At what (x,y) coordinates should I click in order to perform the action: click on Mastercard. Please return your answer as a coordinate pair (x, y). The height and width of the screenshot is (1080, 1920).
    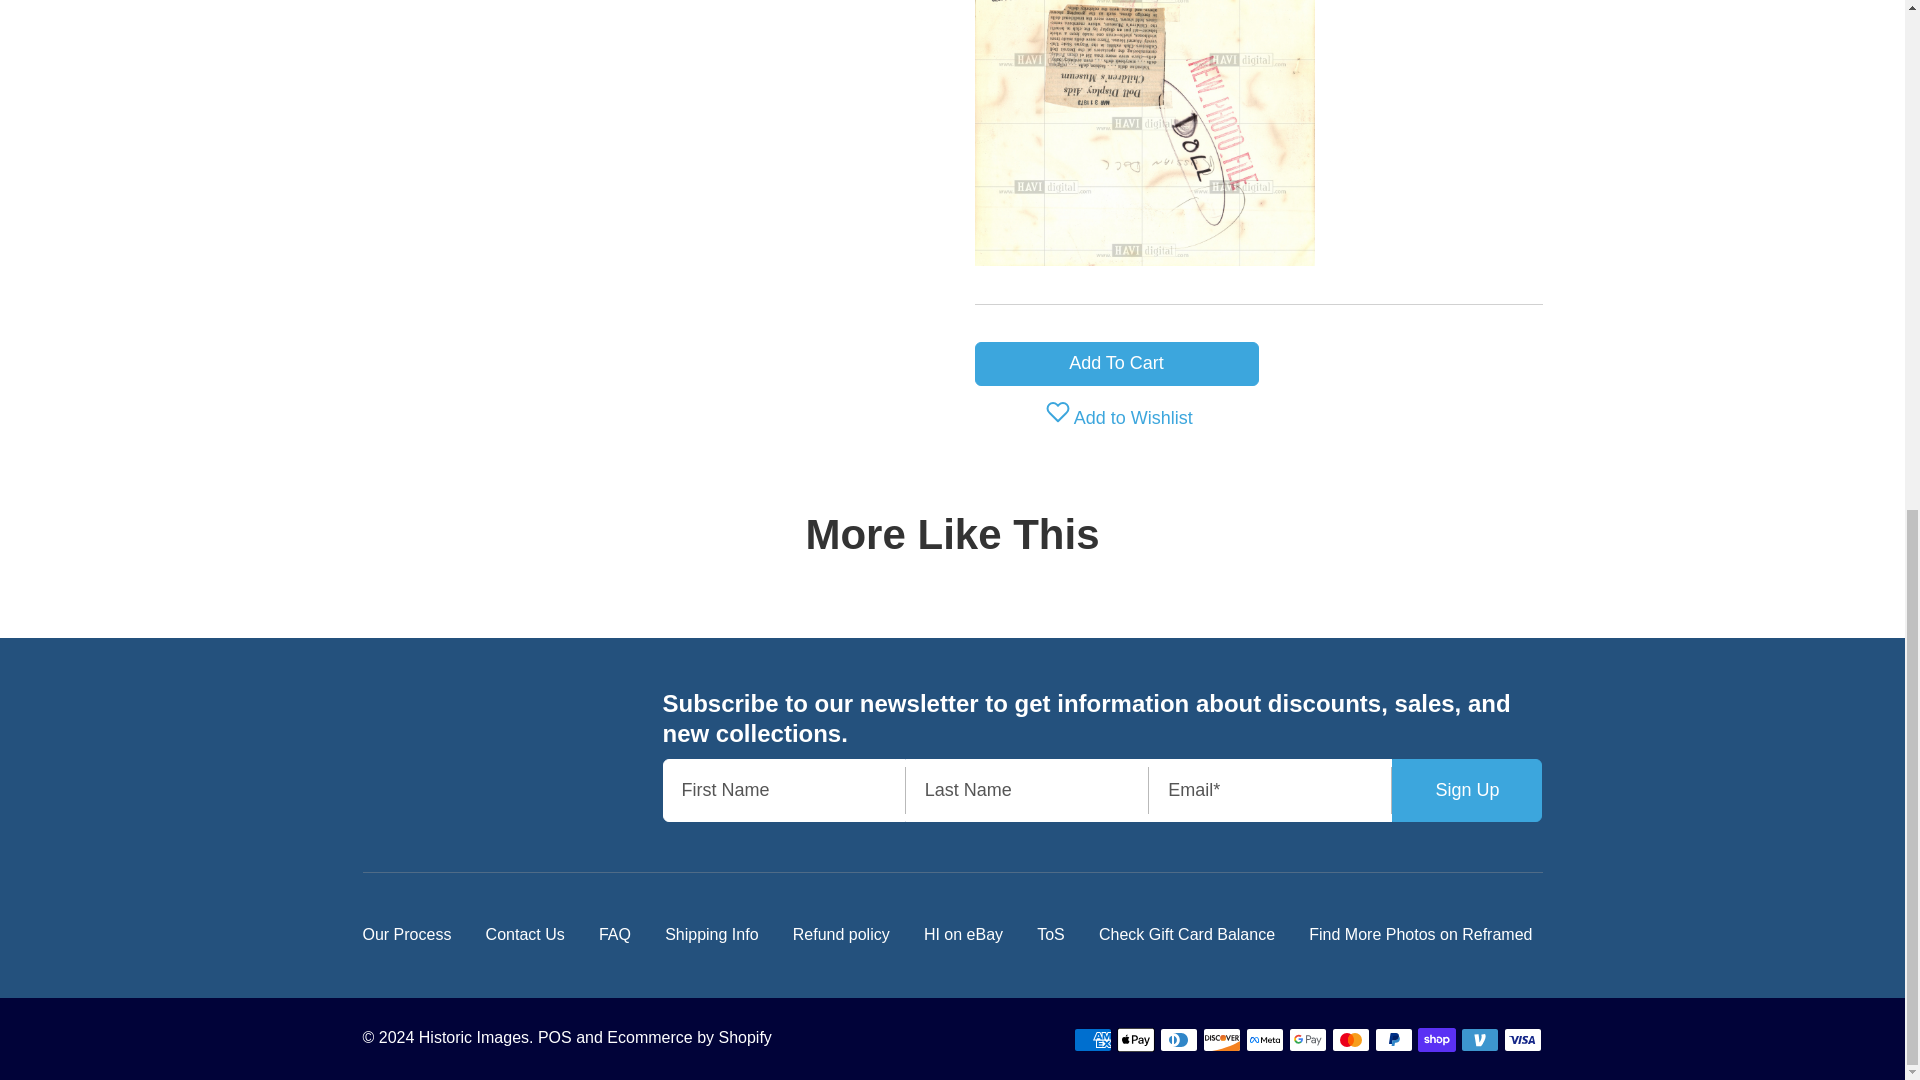
    Looking at the image, I should click on (1351, 1040).